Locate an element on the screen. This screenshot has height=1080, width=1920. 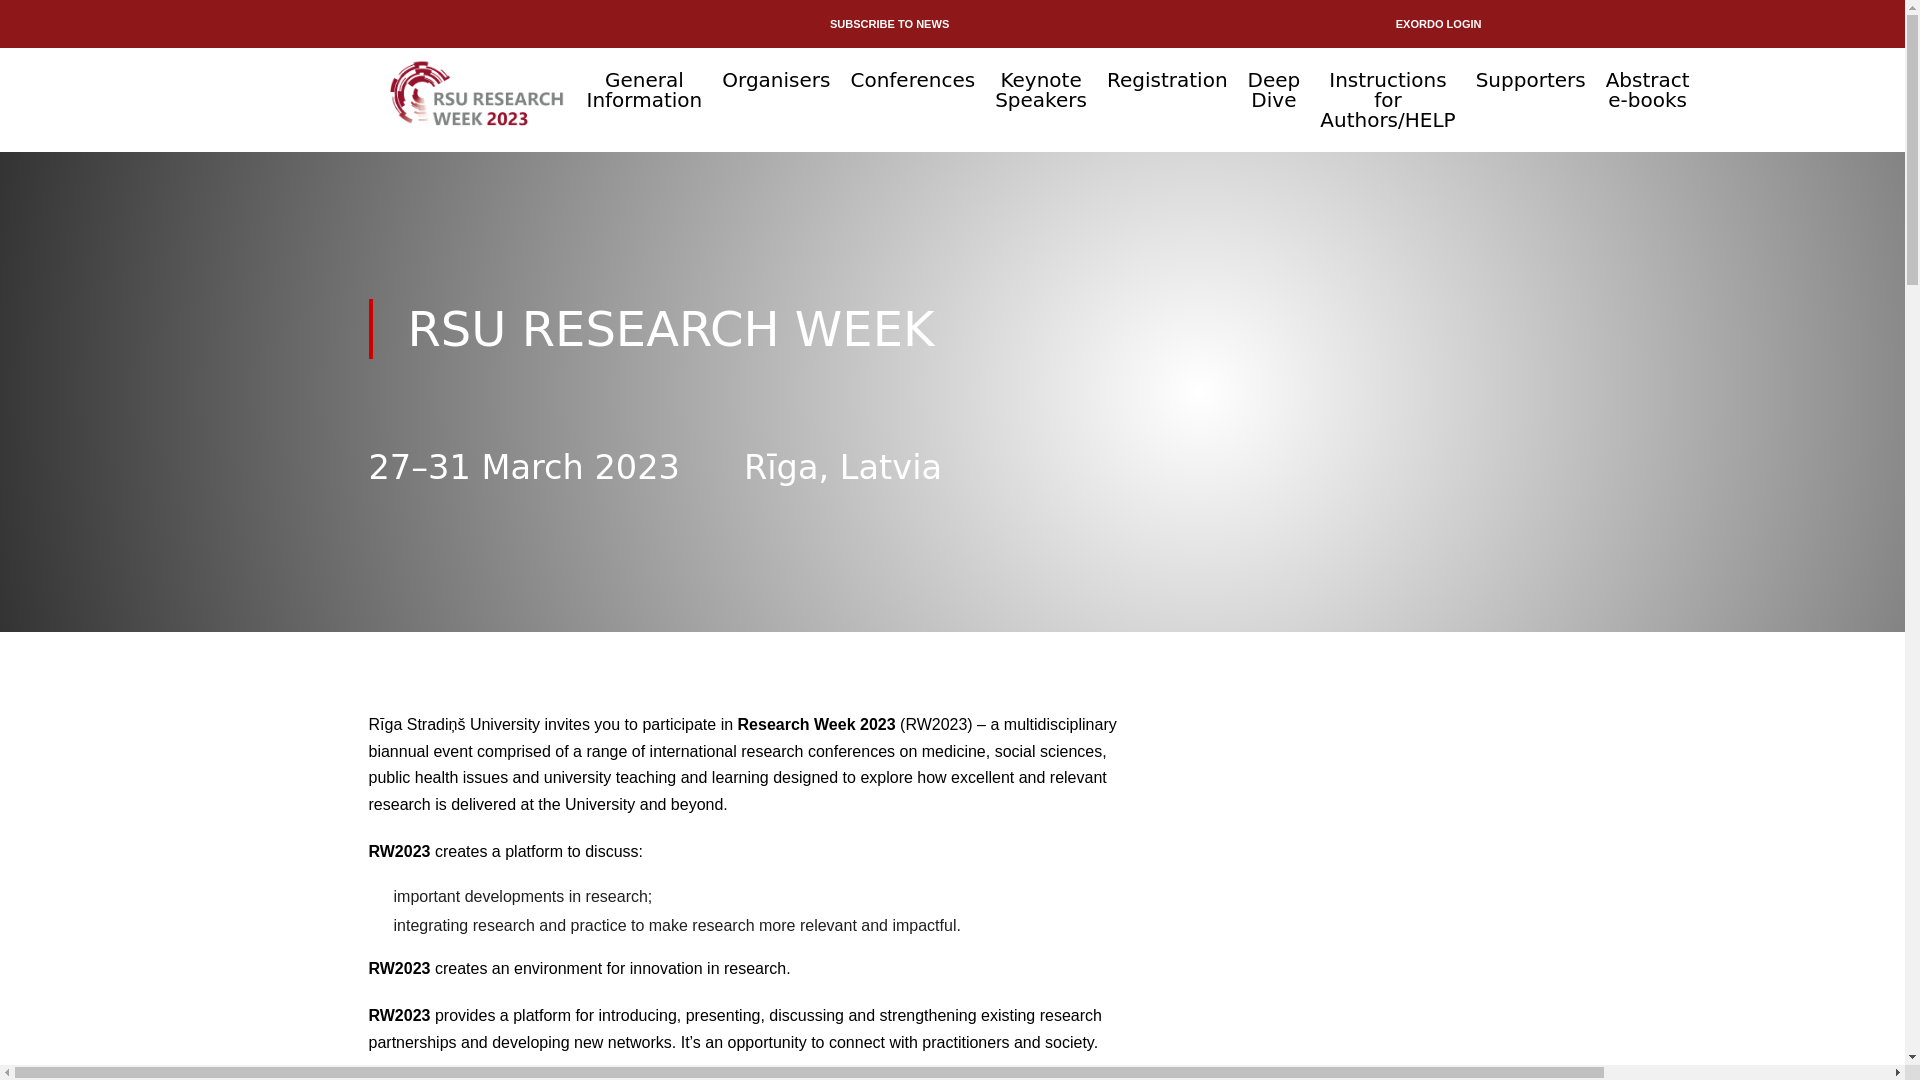
SUBSCRIBE TO NEWS is located at coordinates (888, 24).